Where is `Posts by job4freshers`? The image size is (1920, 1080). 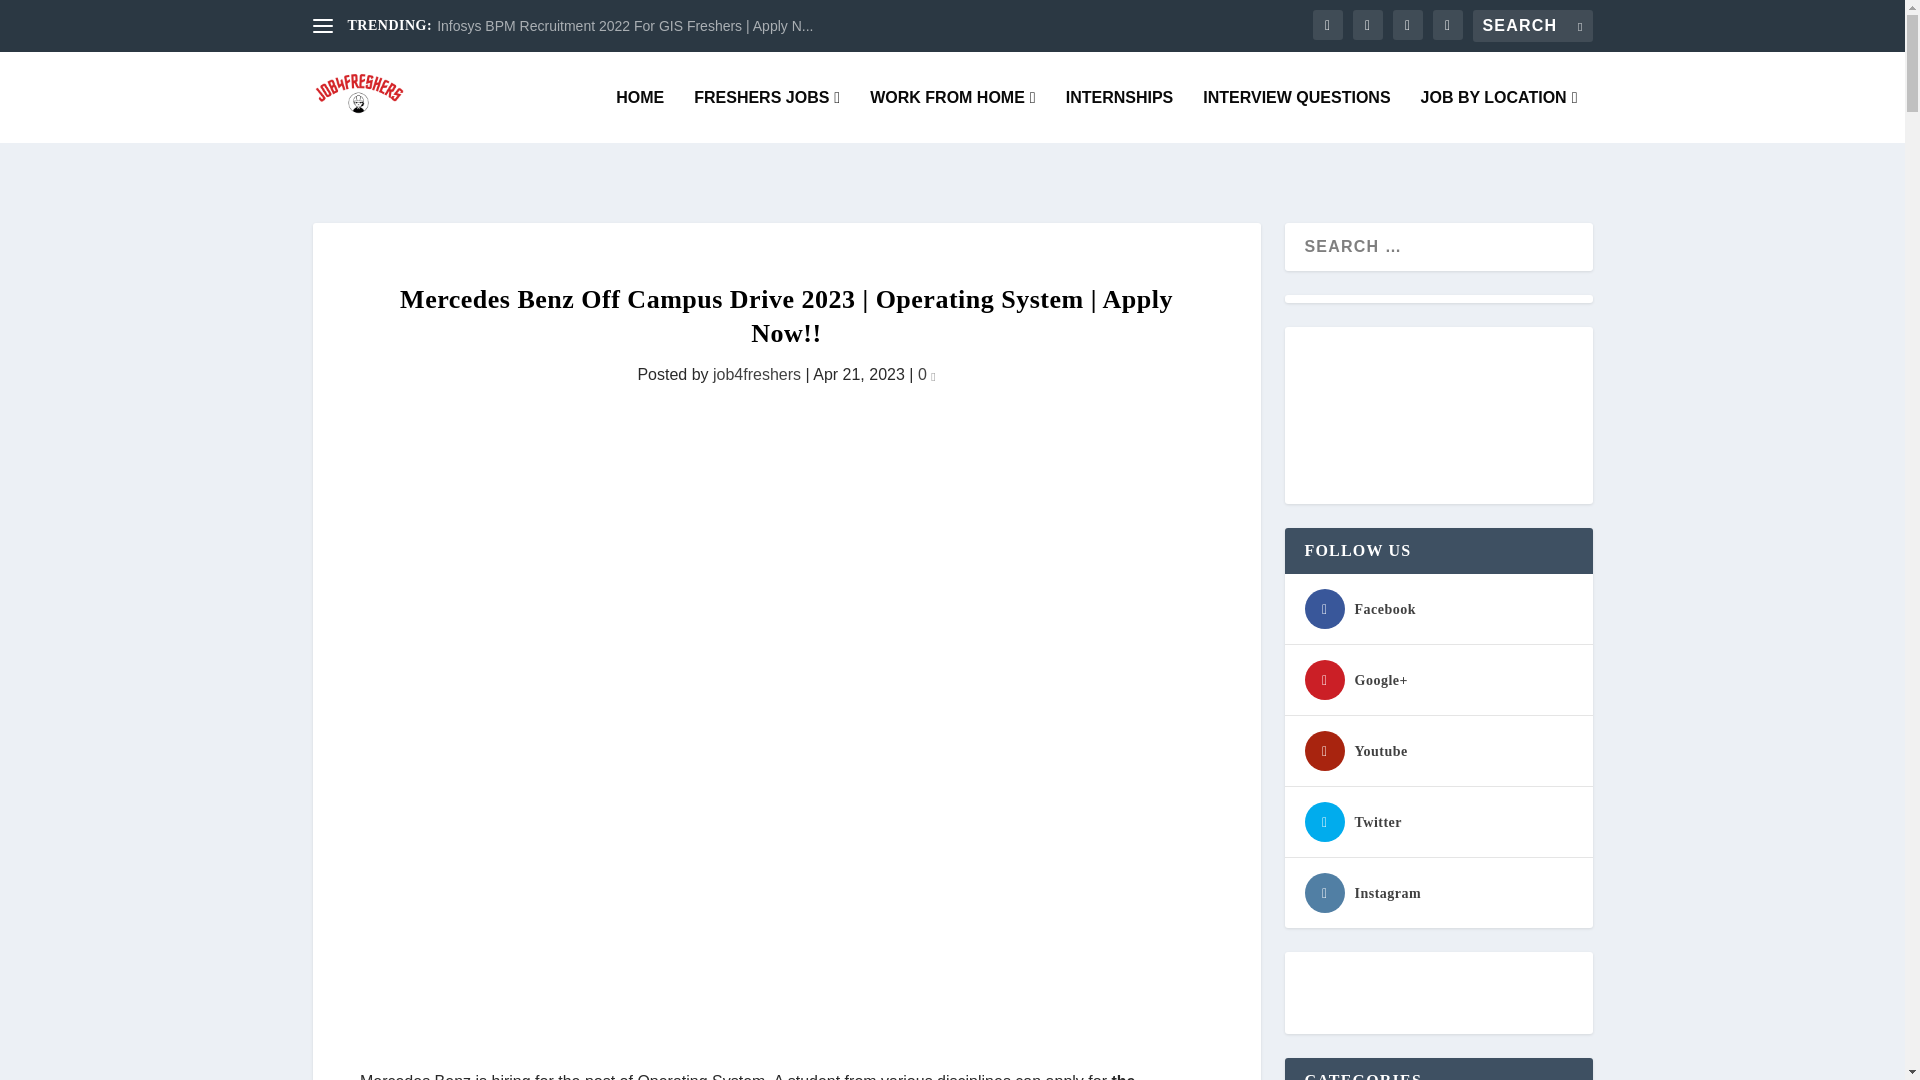
Posts by job4freshers is located at coordinates (756, 374).